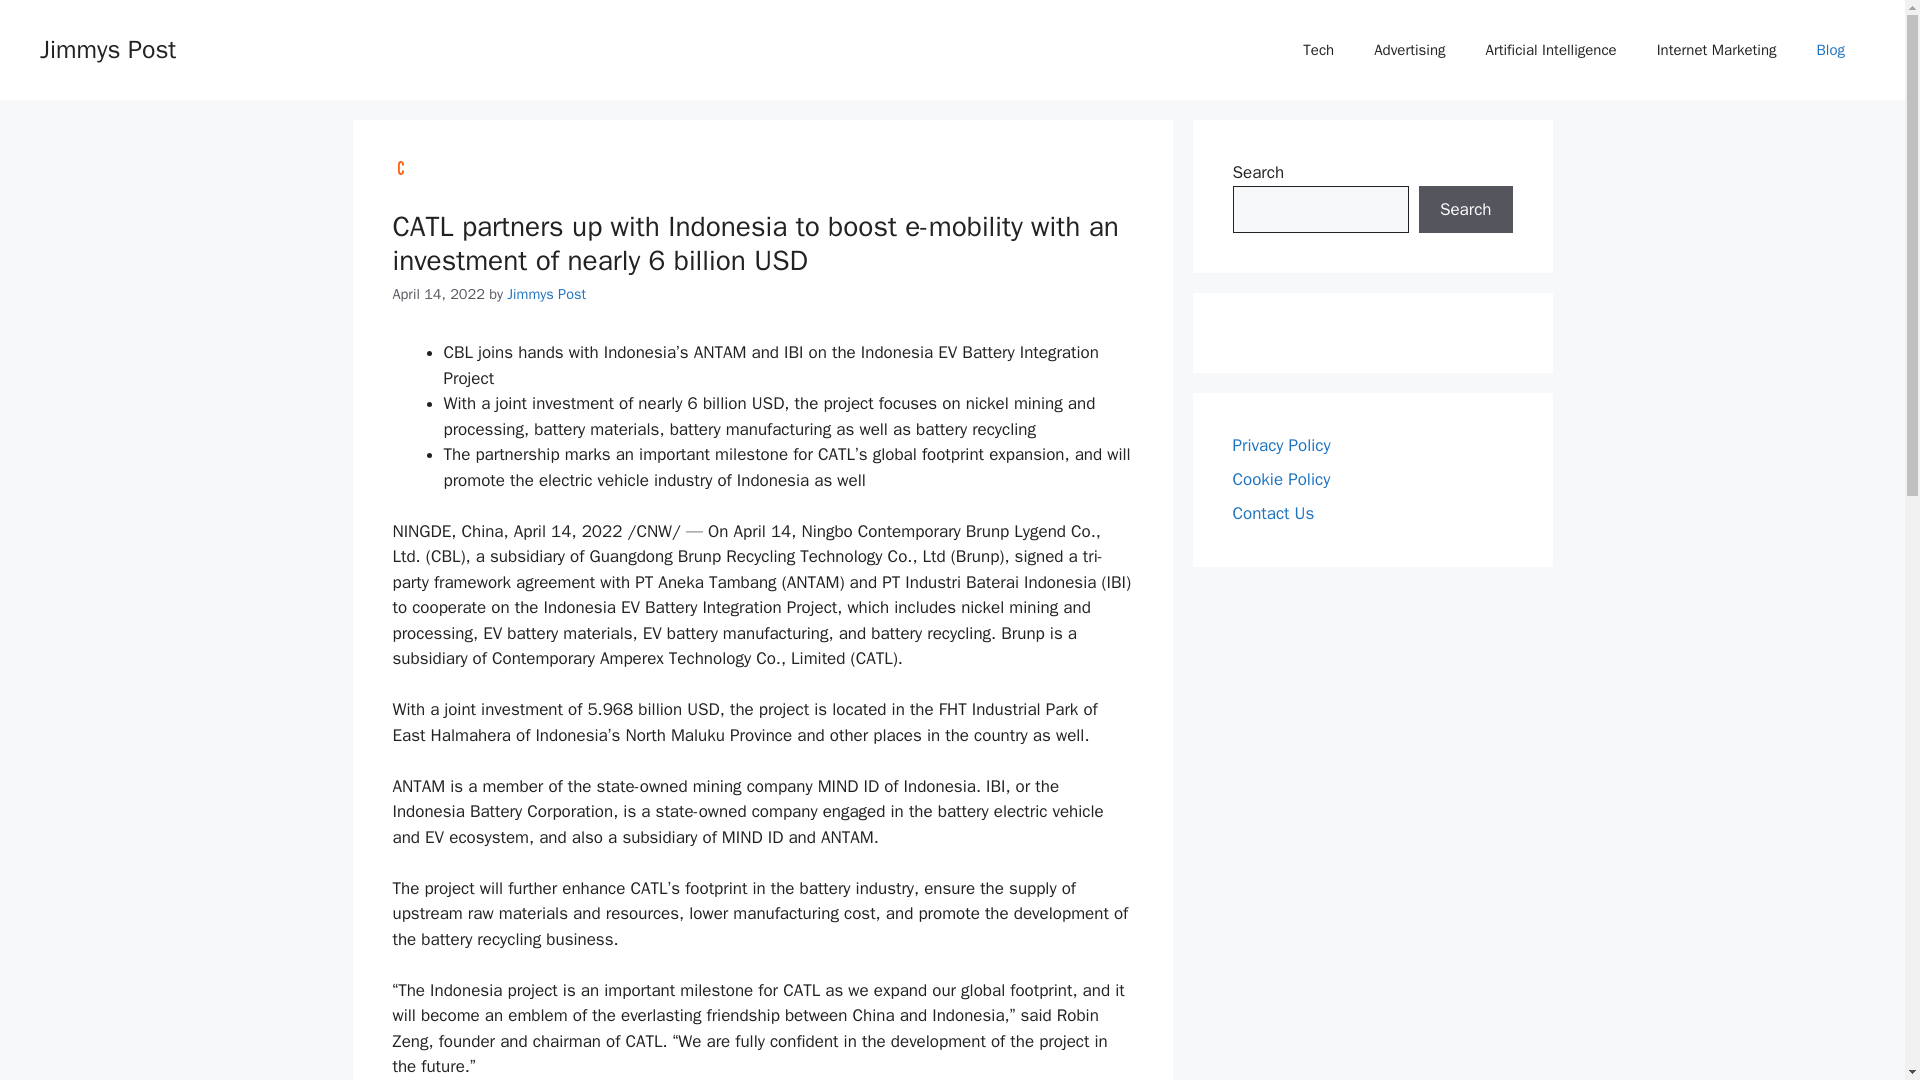 This screenshot has height=1080, width=1920. I want to click on Contact Us, so click(1272, 513).